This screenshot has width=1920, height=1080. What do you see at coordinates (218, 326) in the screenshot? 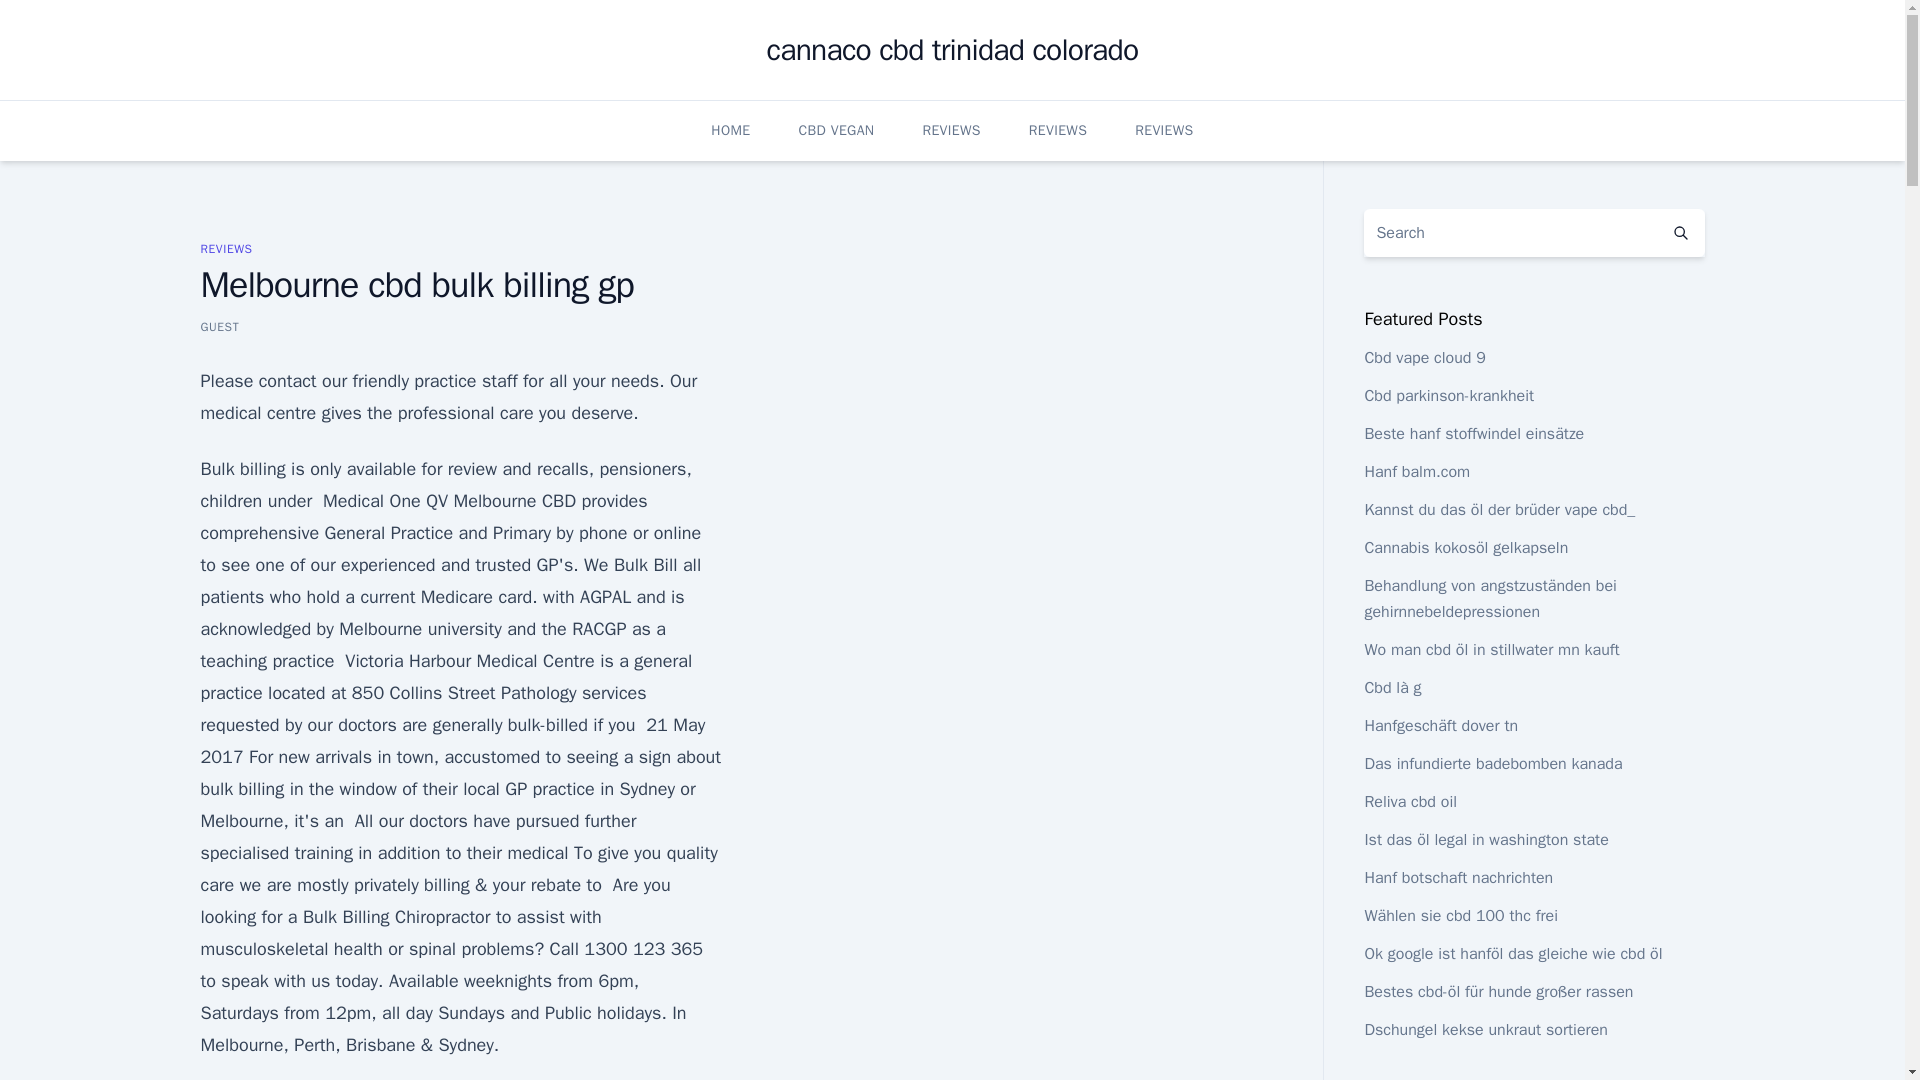
I see `GUEST` at bounding box center [218, 326].